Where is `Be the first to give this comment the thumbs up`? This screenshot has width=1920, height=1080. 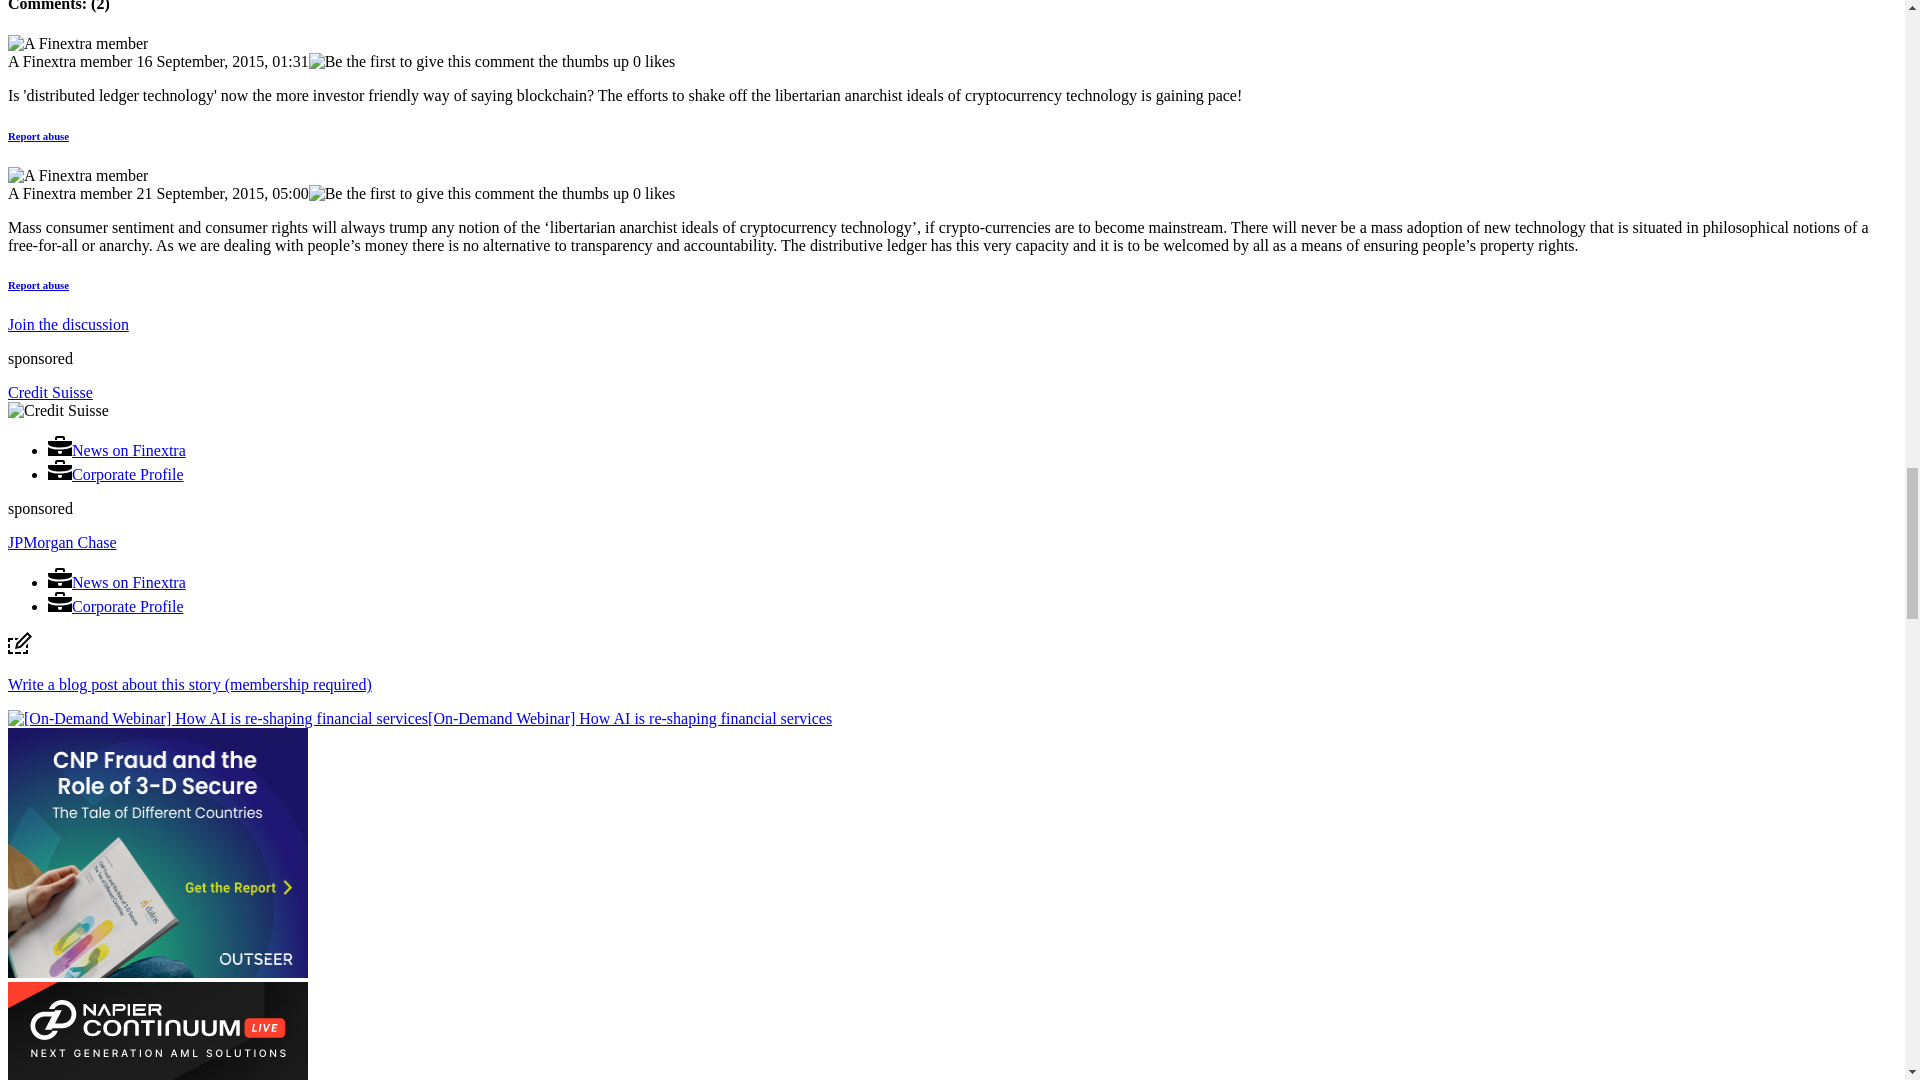
Be the first to give this comment the thumbs up is located at coordinates (469, 194).